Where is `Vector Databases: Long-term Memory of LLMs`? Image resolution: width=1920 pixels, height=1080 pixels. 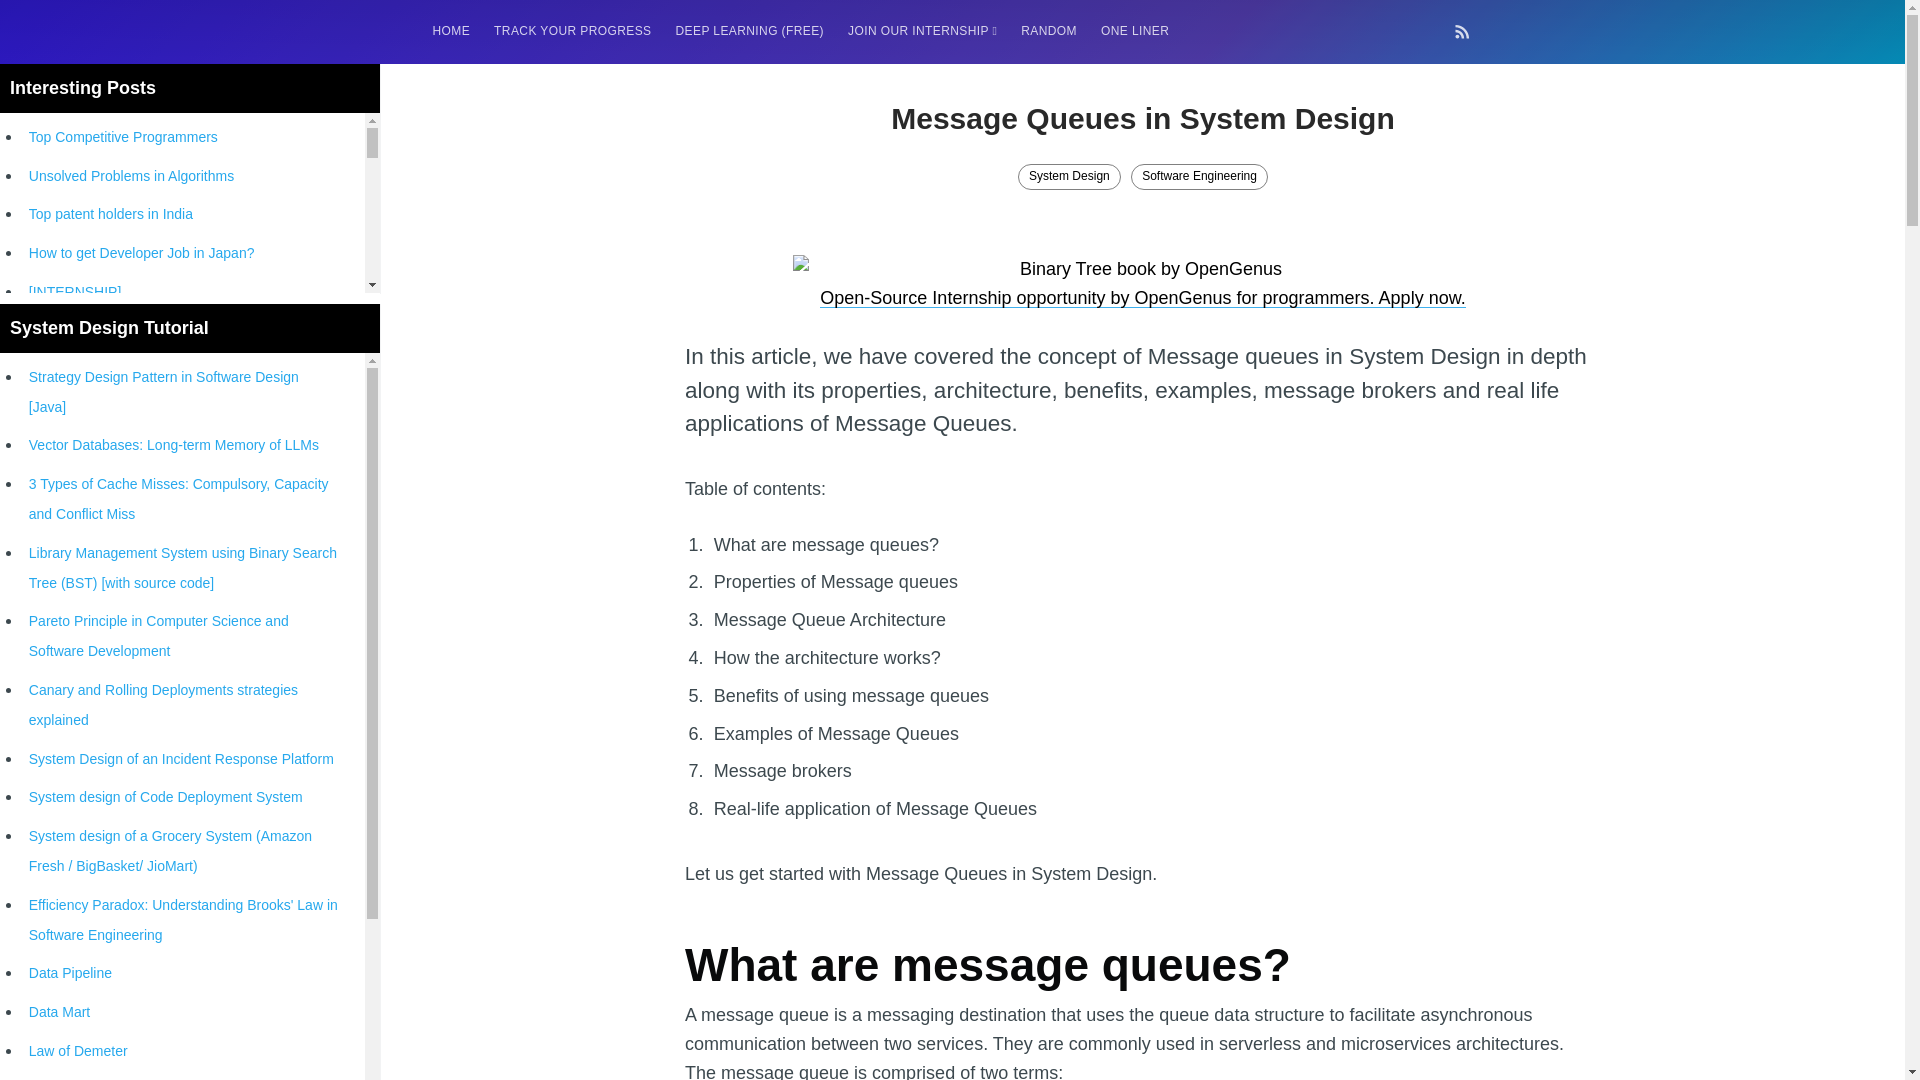 Vector Databases: Long-term Memory of LLMs is located at coordinates (173, 444).